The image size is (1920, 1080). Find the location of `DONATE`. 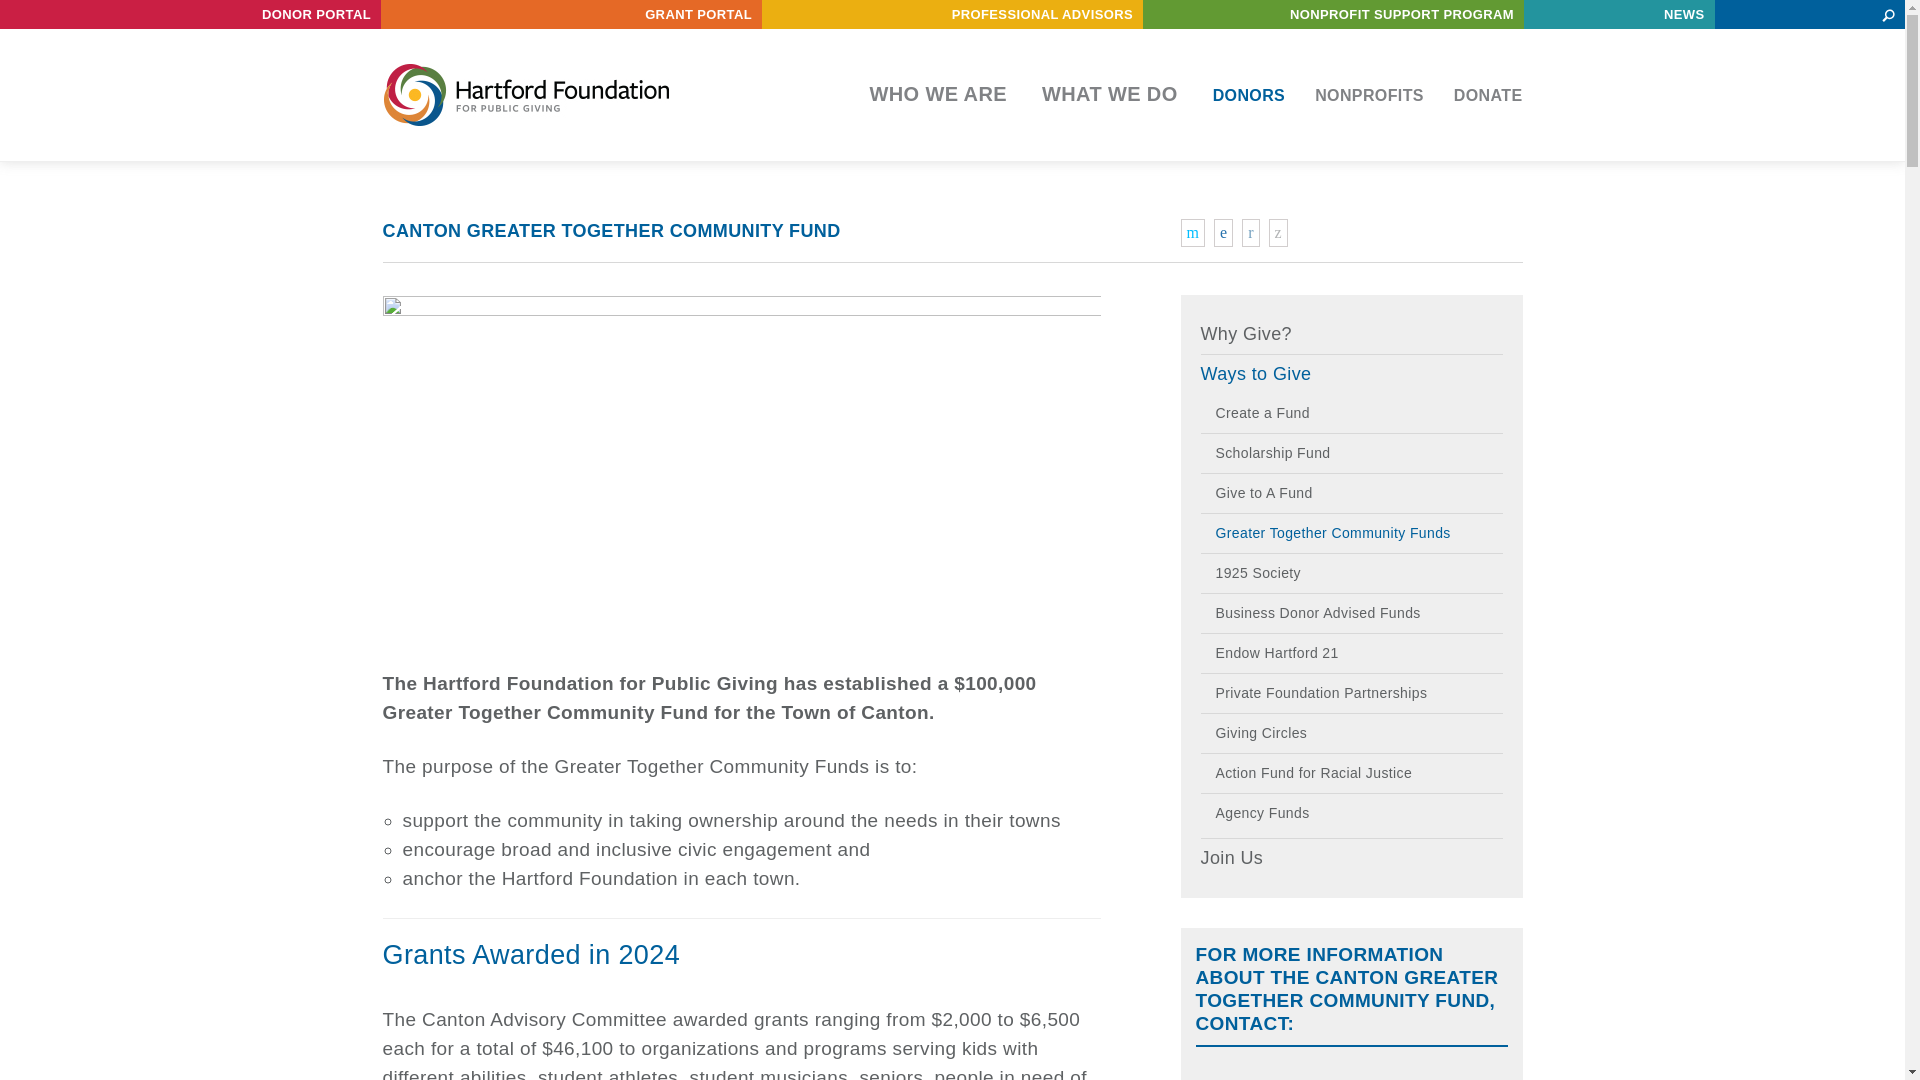

DONATE is located at coordinates (1488, 95).